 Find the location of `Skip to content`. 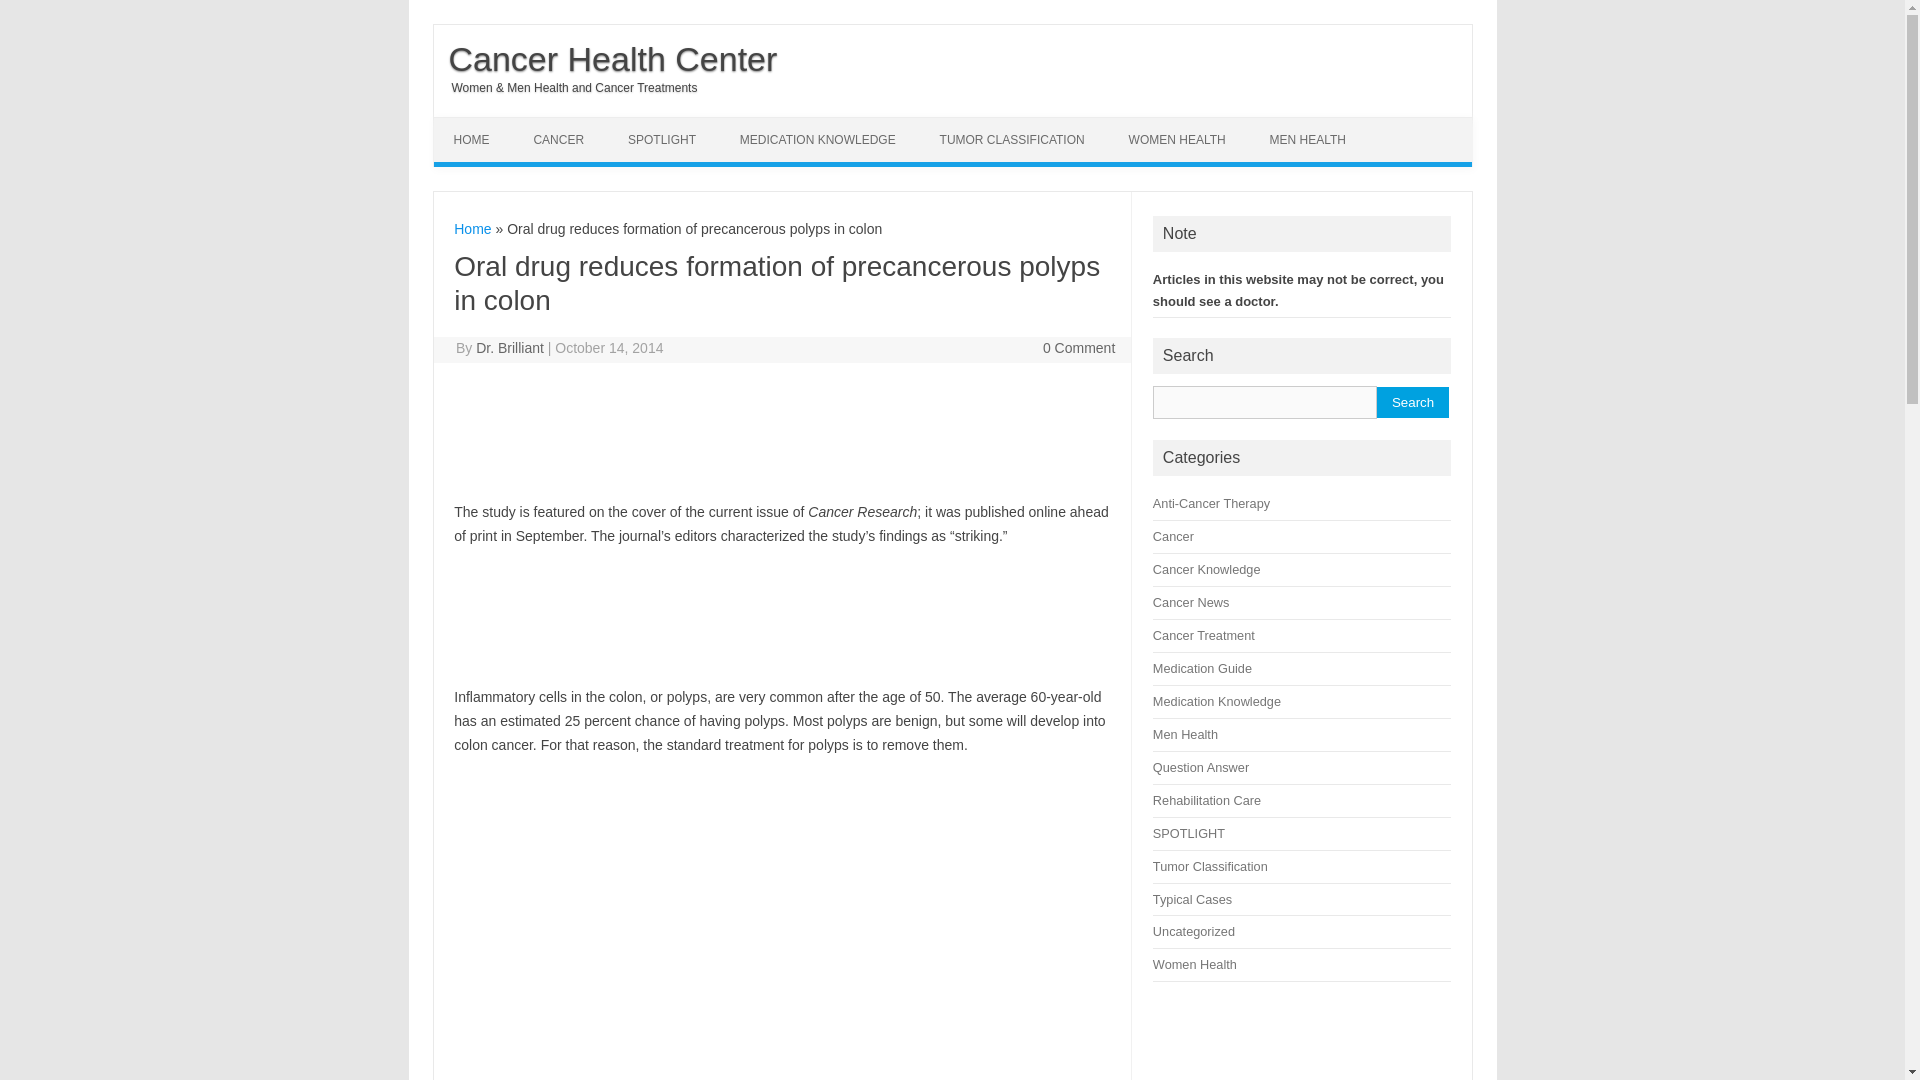

Skip to content is located at coordinates (480, 123).